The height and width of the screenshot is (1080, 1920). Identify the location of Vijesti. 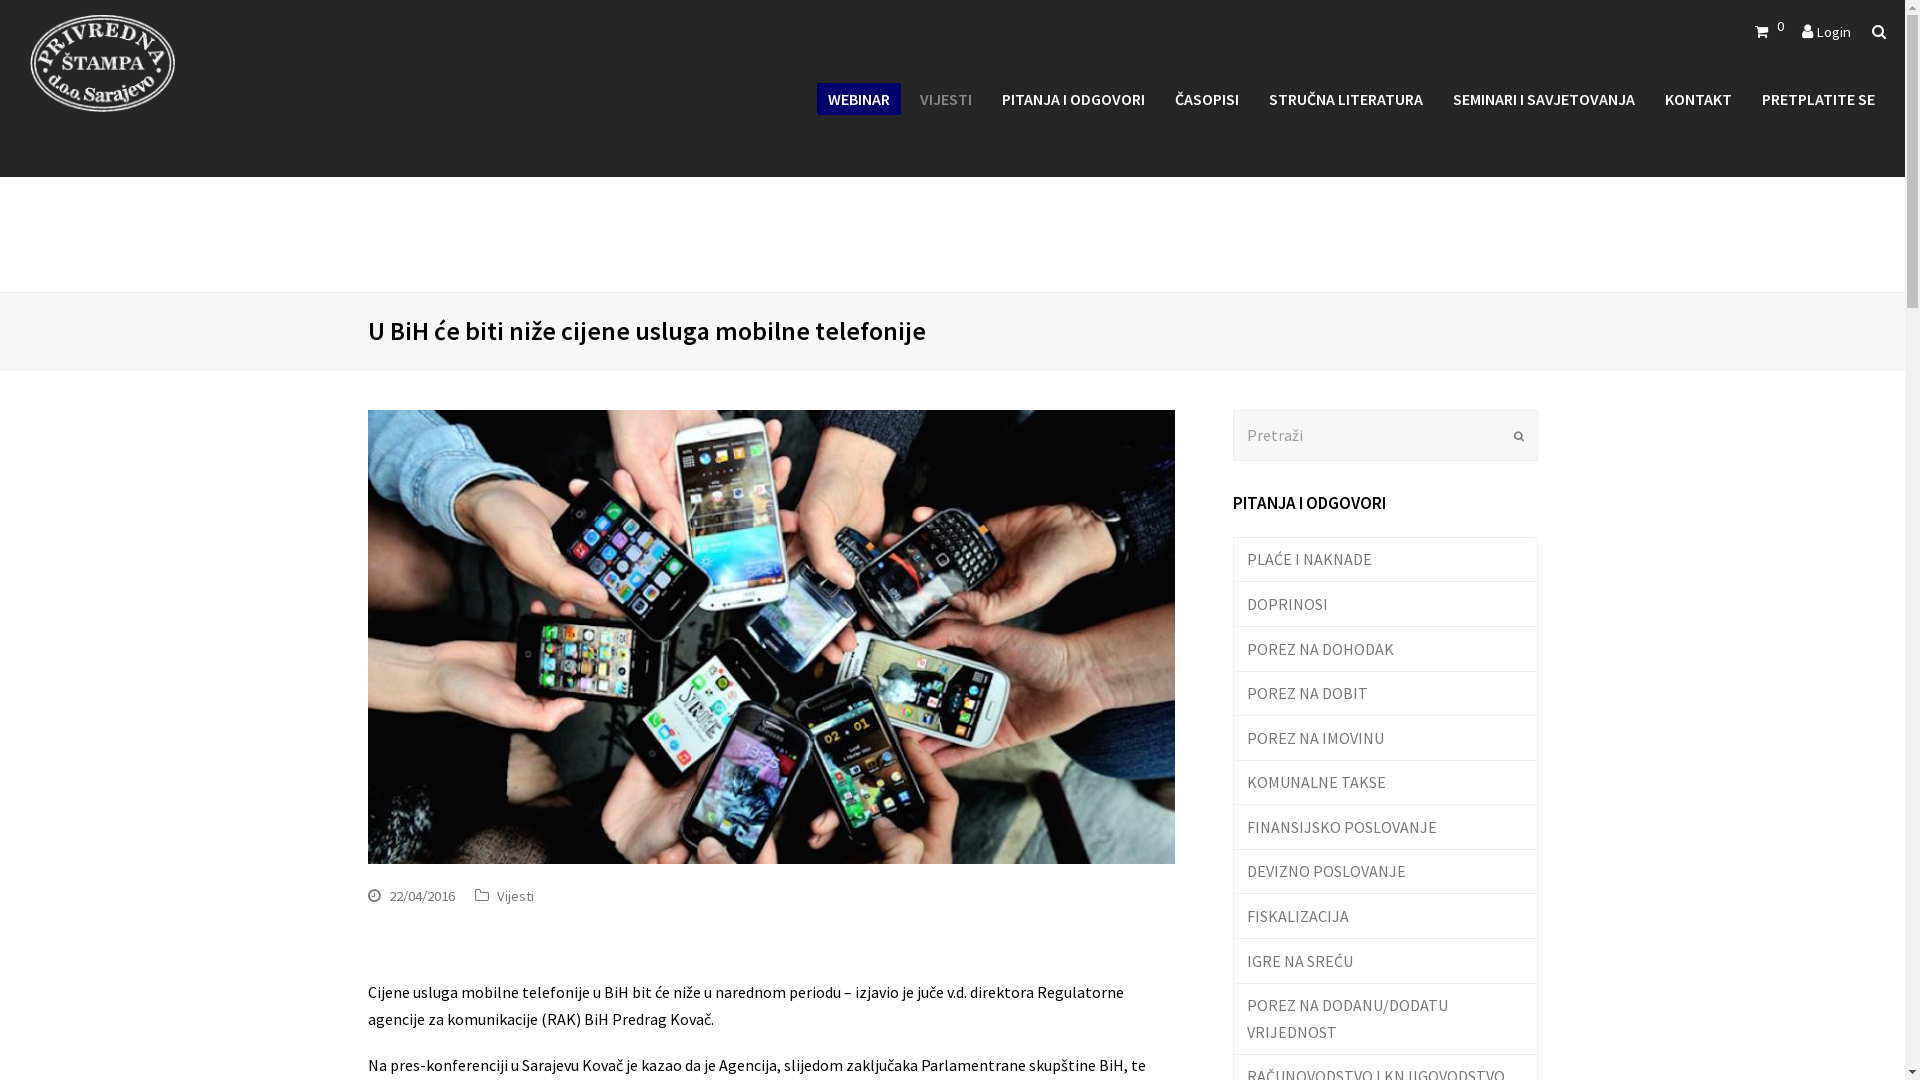
(514, 895).